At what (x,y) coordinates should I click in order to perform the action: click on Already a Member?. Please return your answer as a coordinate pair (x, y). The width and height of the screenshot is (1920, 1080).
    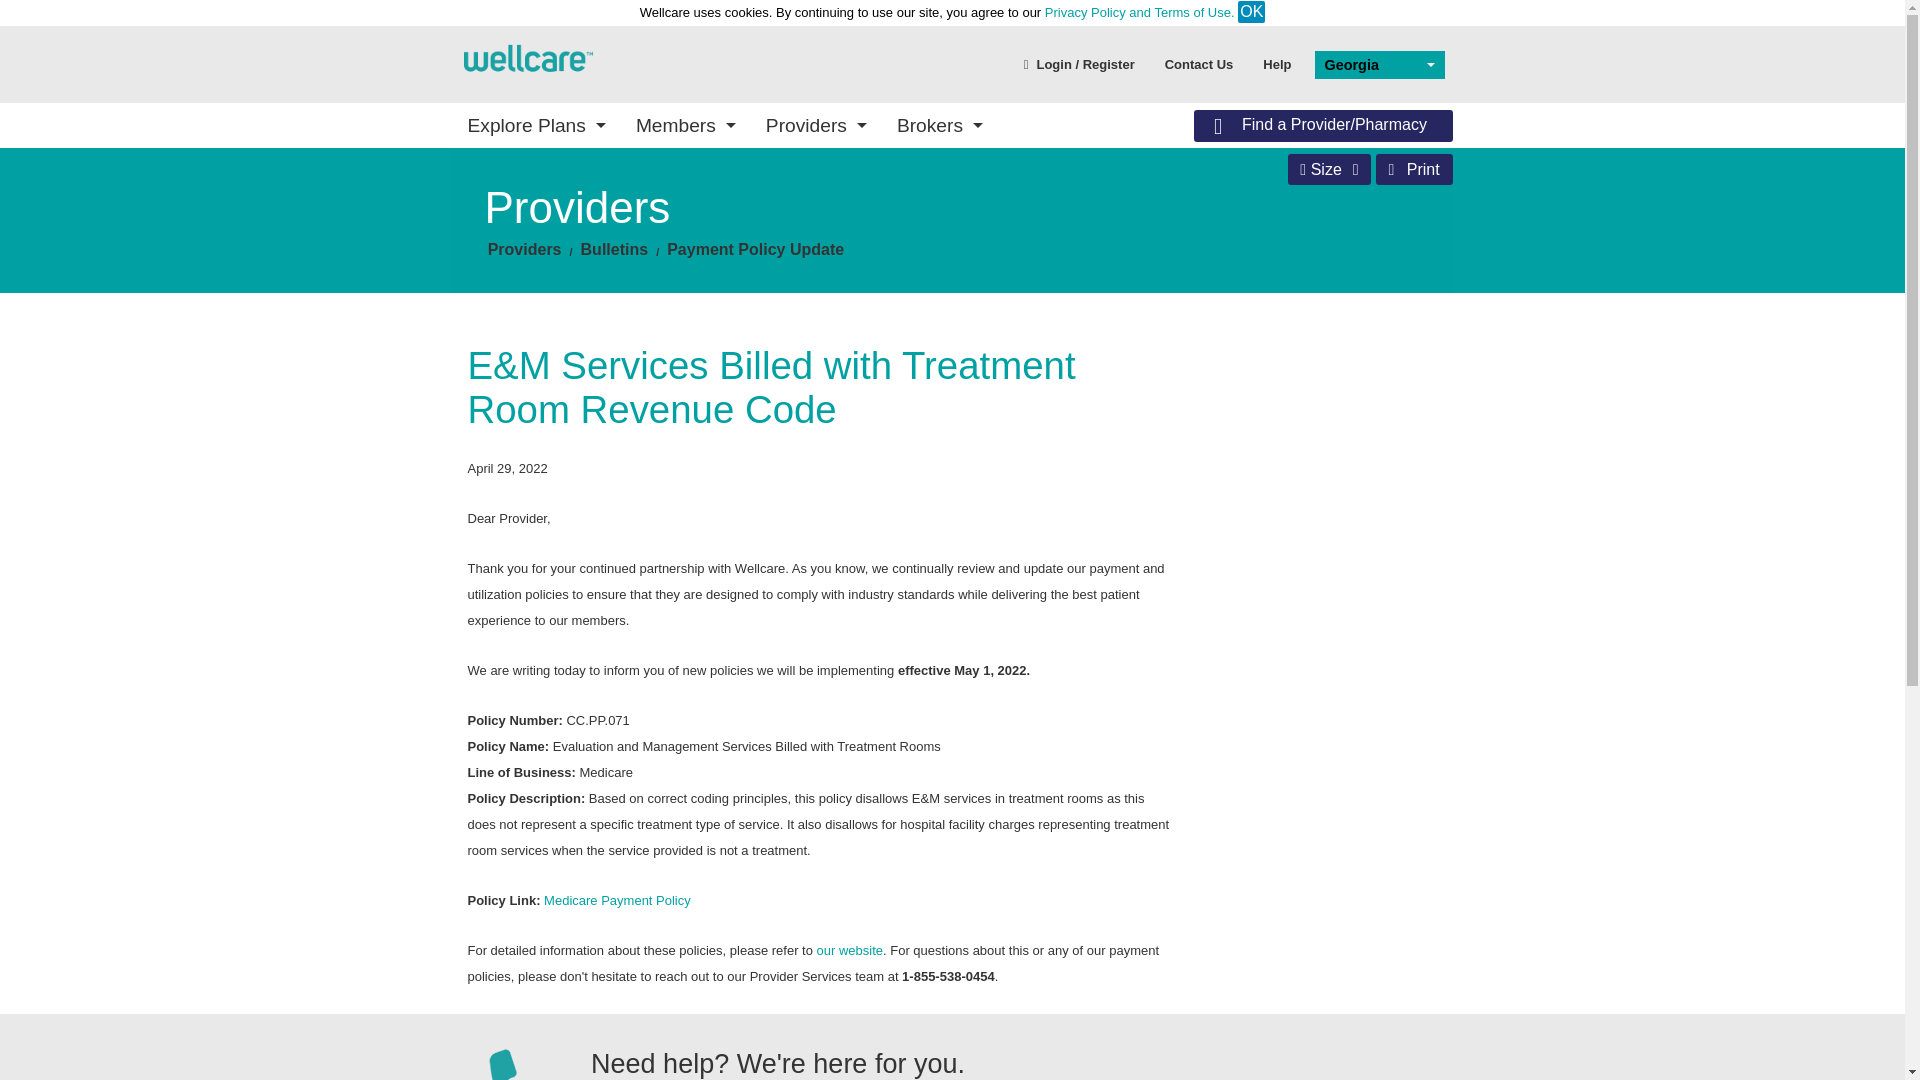
    Looking at the image, I should click on (1069, 286).